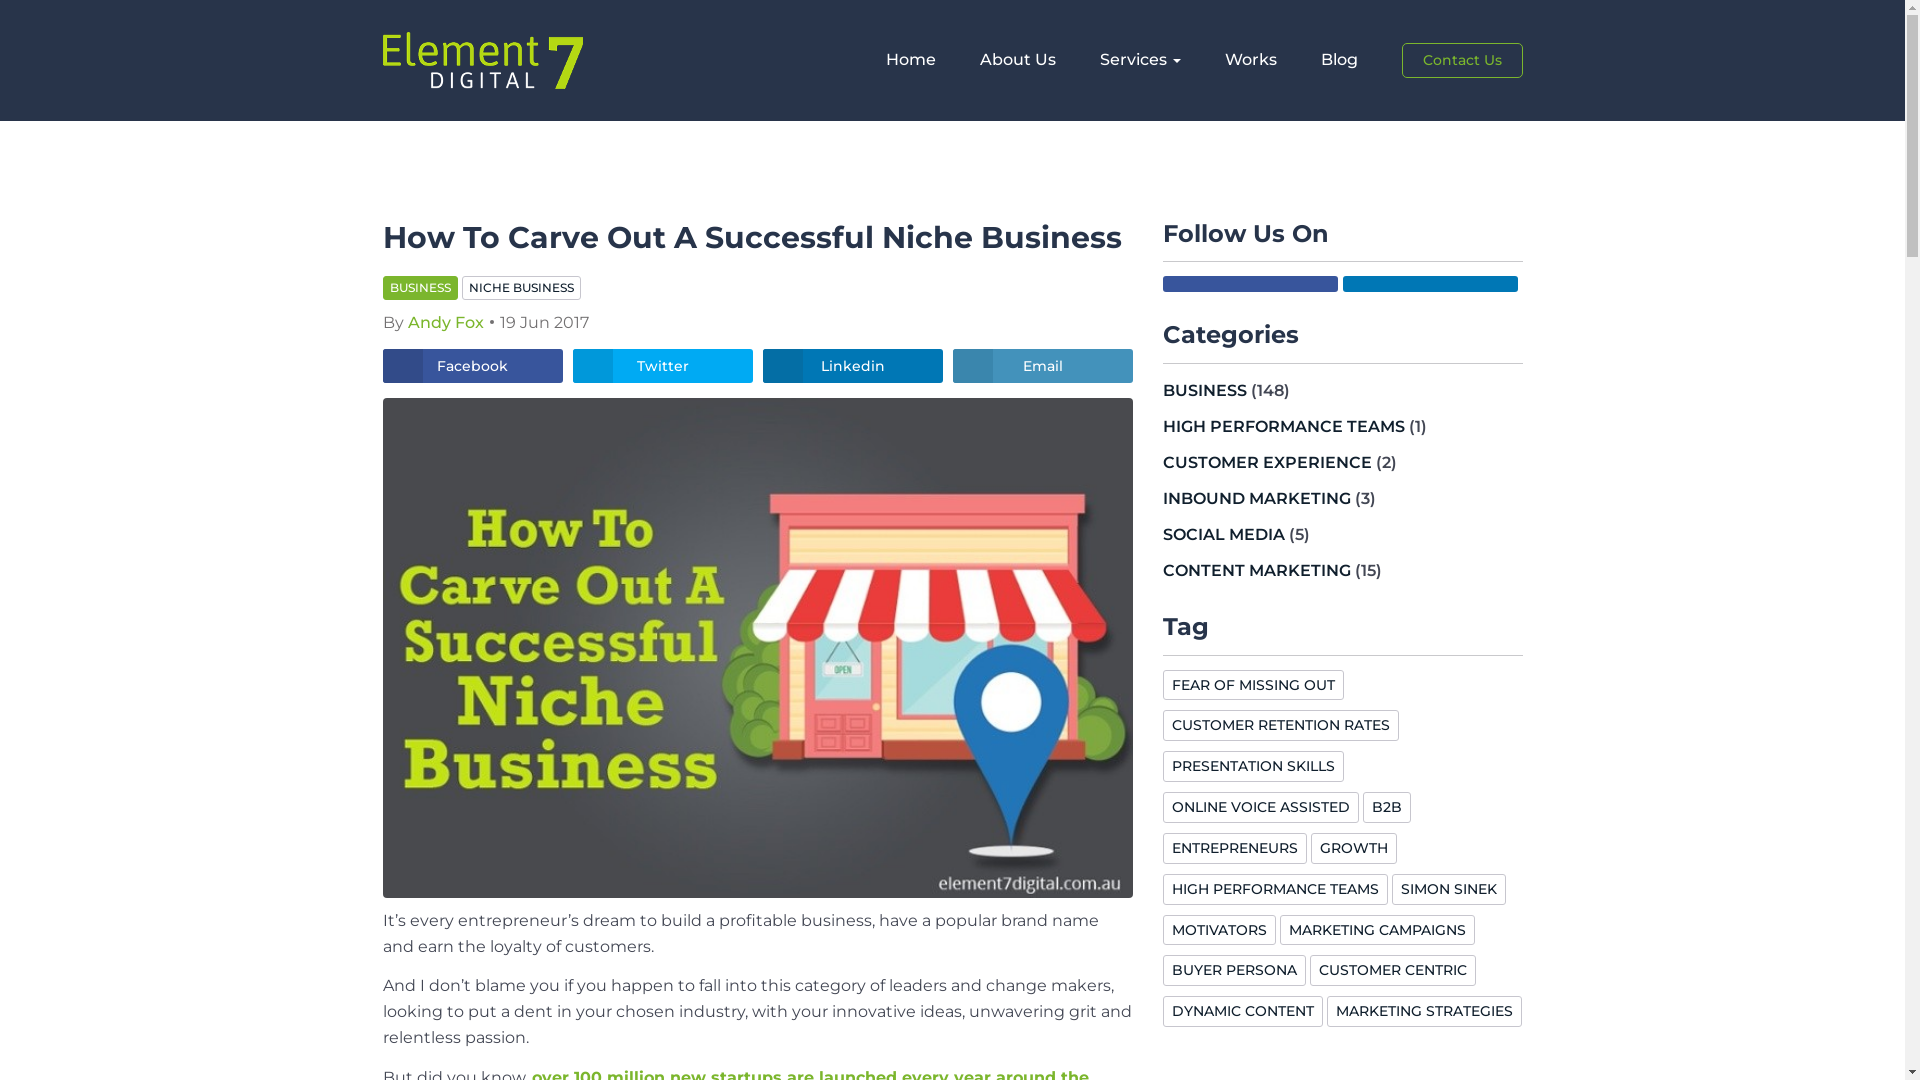 The width and height of the screenshot is (1920, 1080). What do you see at coordinates (1283, 426) in the screenshot?
I see `HIGH PERFORMANCE TEAMS` at bounding box center [1283, 426].